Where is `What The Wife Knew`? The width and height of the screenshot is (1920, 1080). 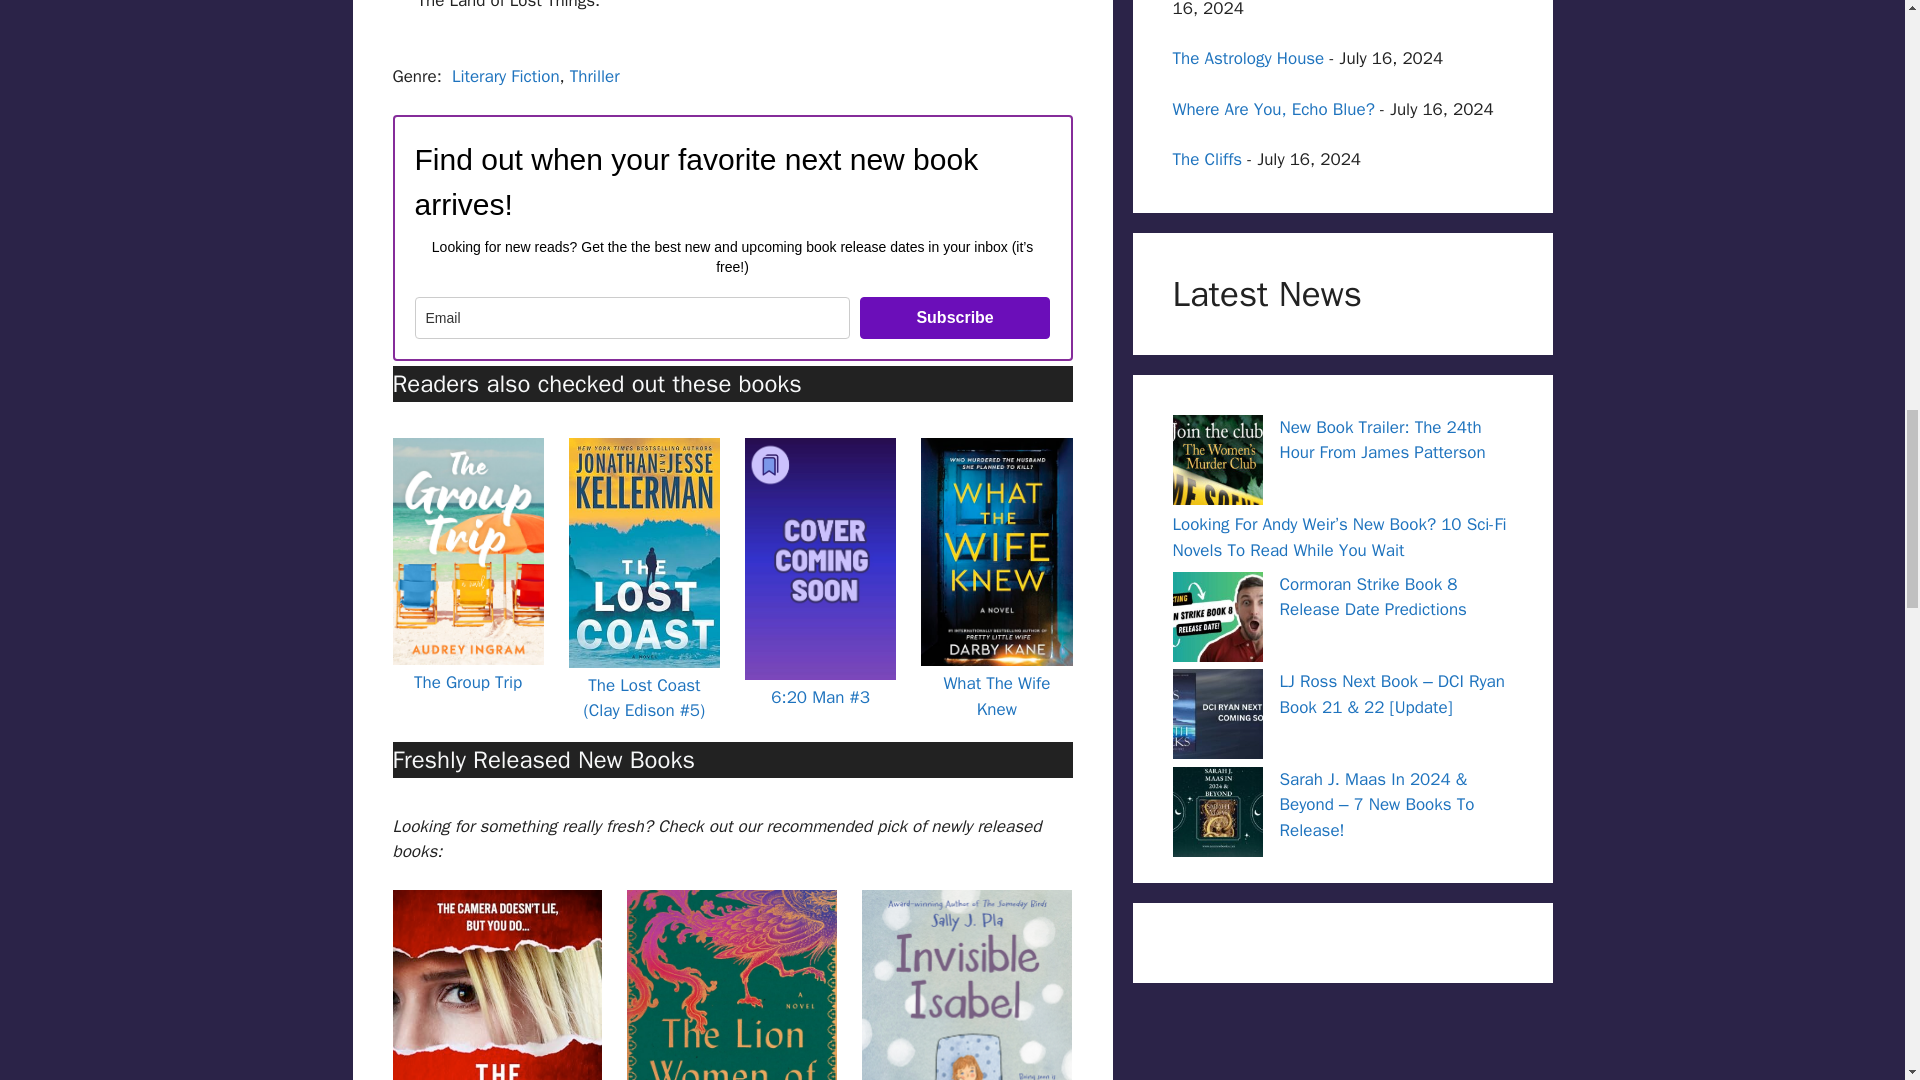
What The Wife Knew is located at coordinates (996, 696).